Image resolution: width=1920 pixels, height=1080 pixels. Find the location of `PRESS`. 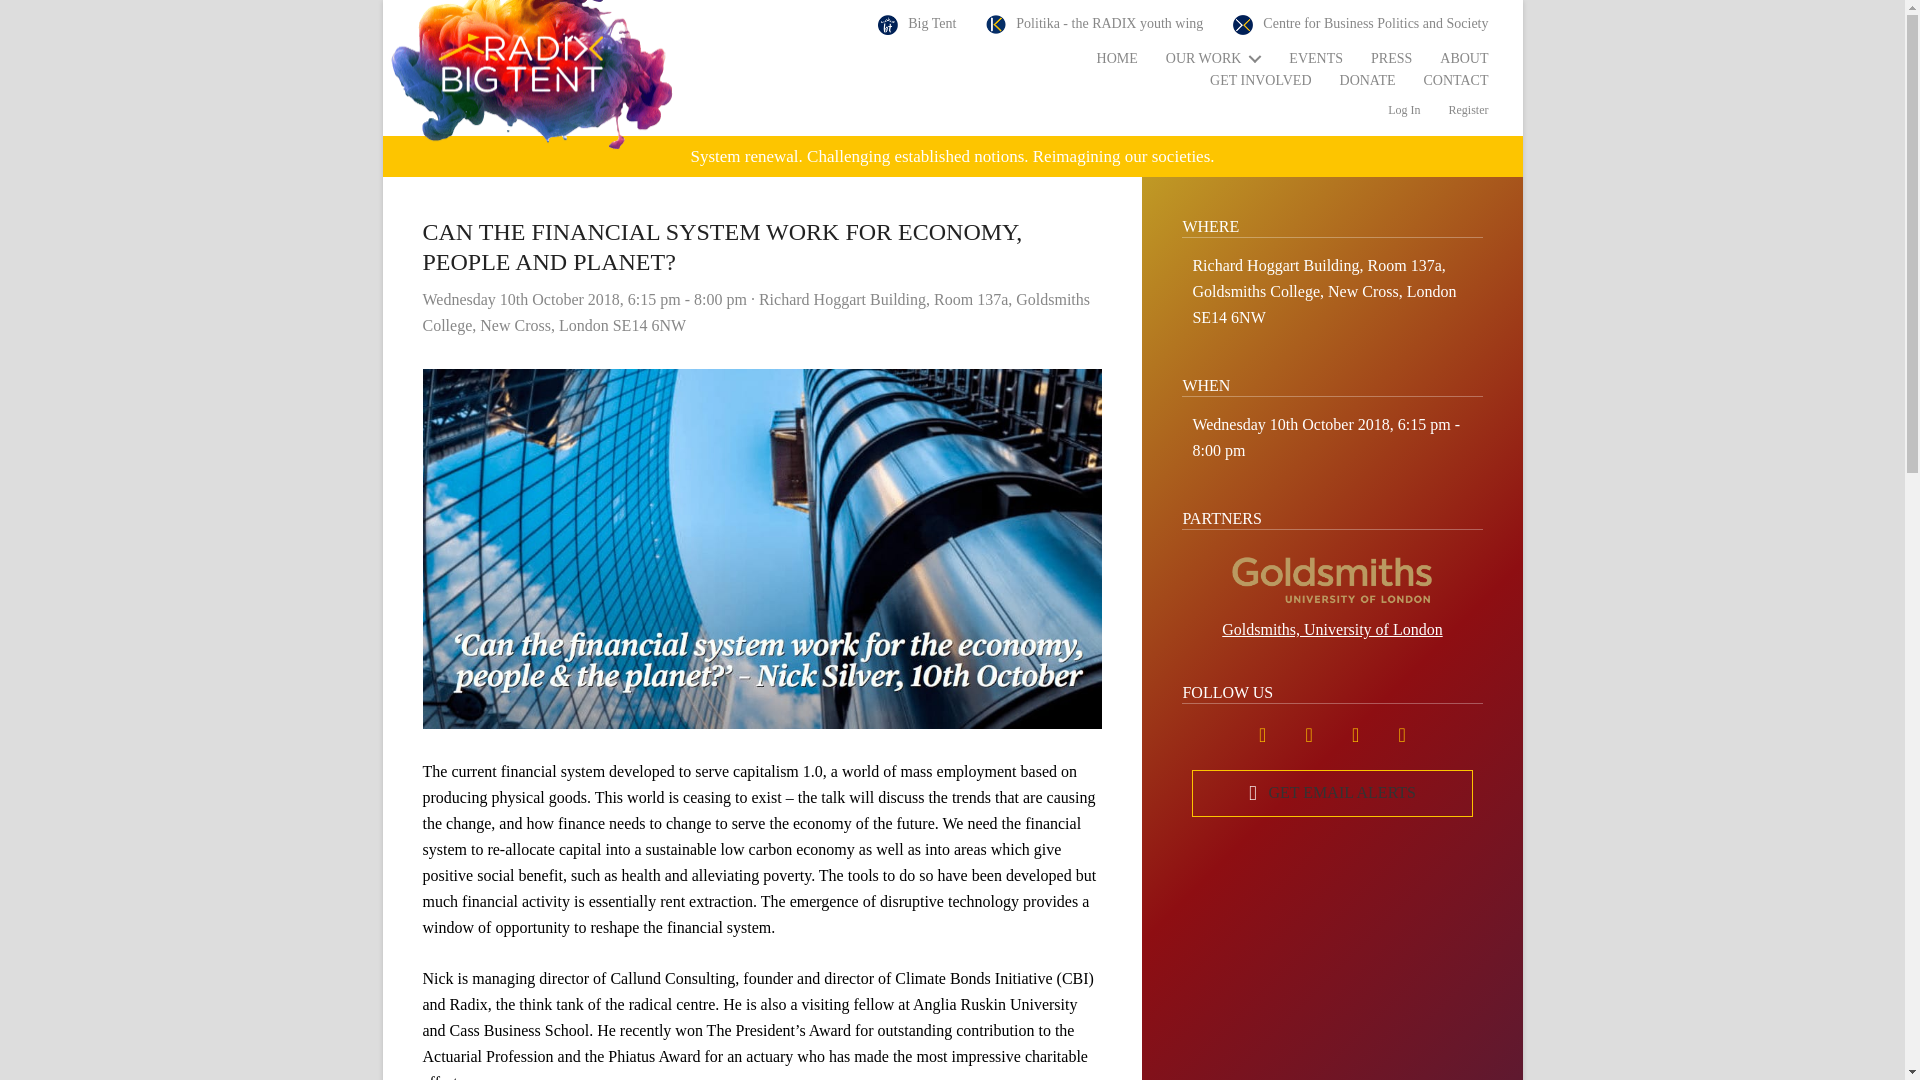

PRESS is located at coordinates (1392, 59).